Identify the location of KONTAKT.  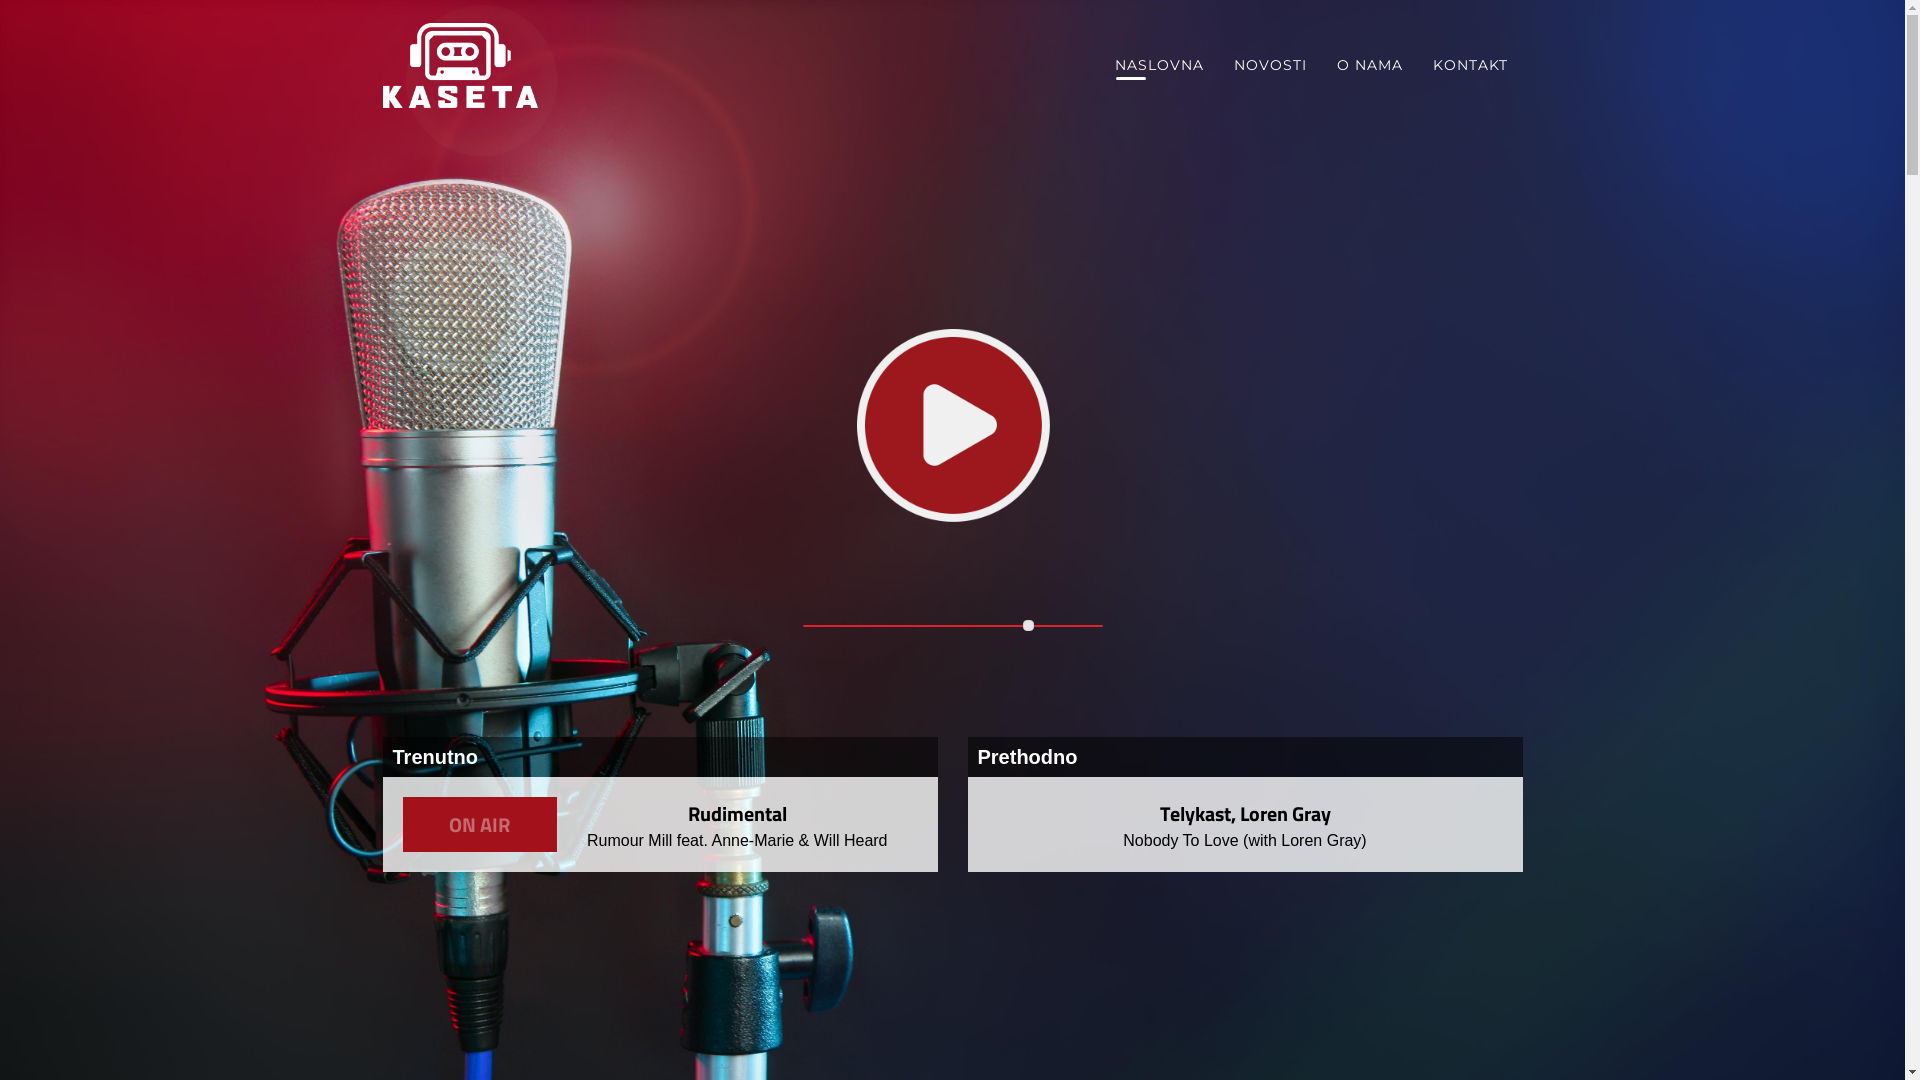
(1470, 65).